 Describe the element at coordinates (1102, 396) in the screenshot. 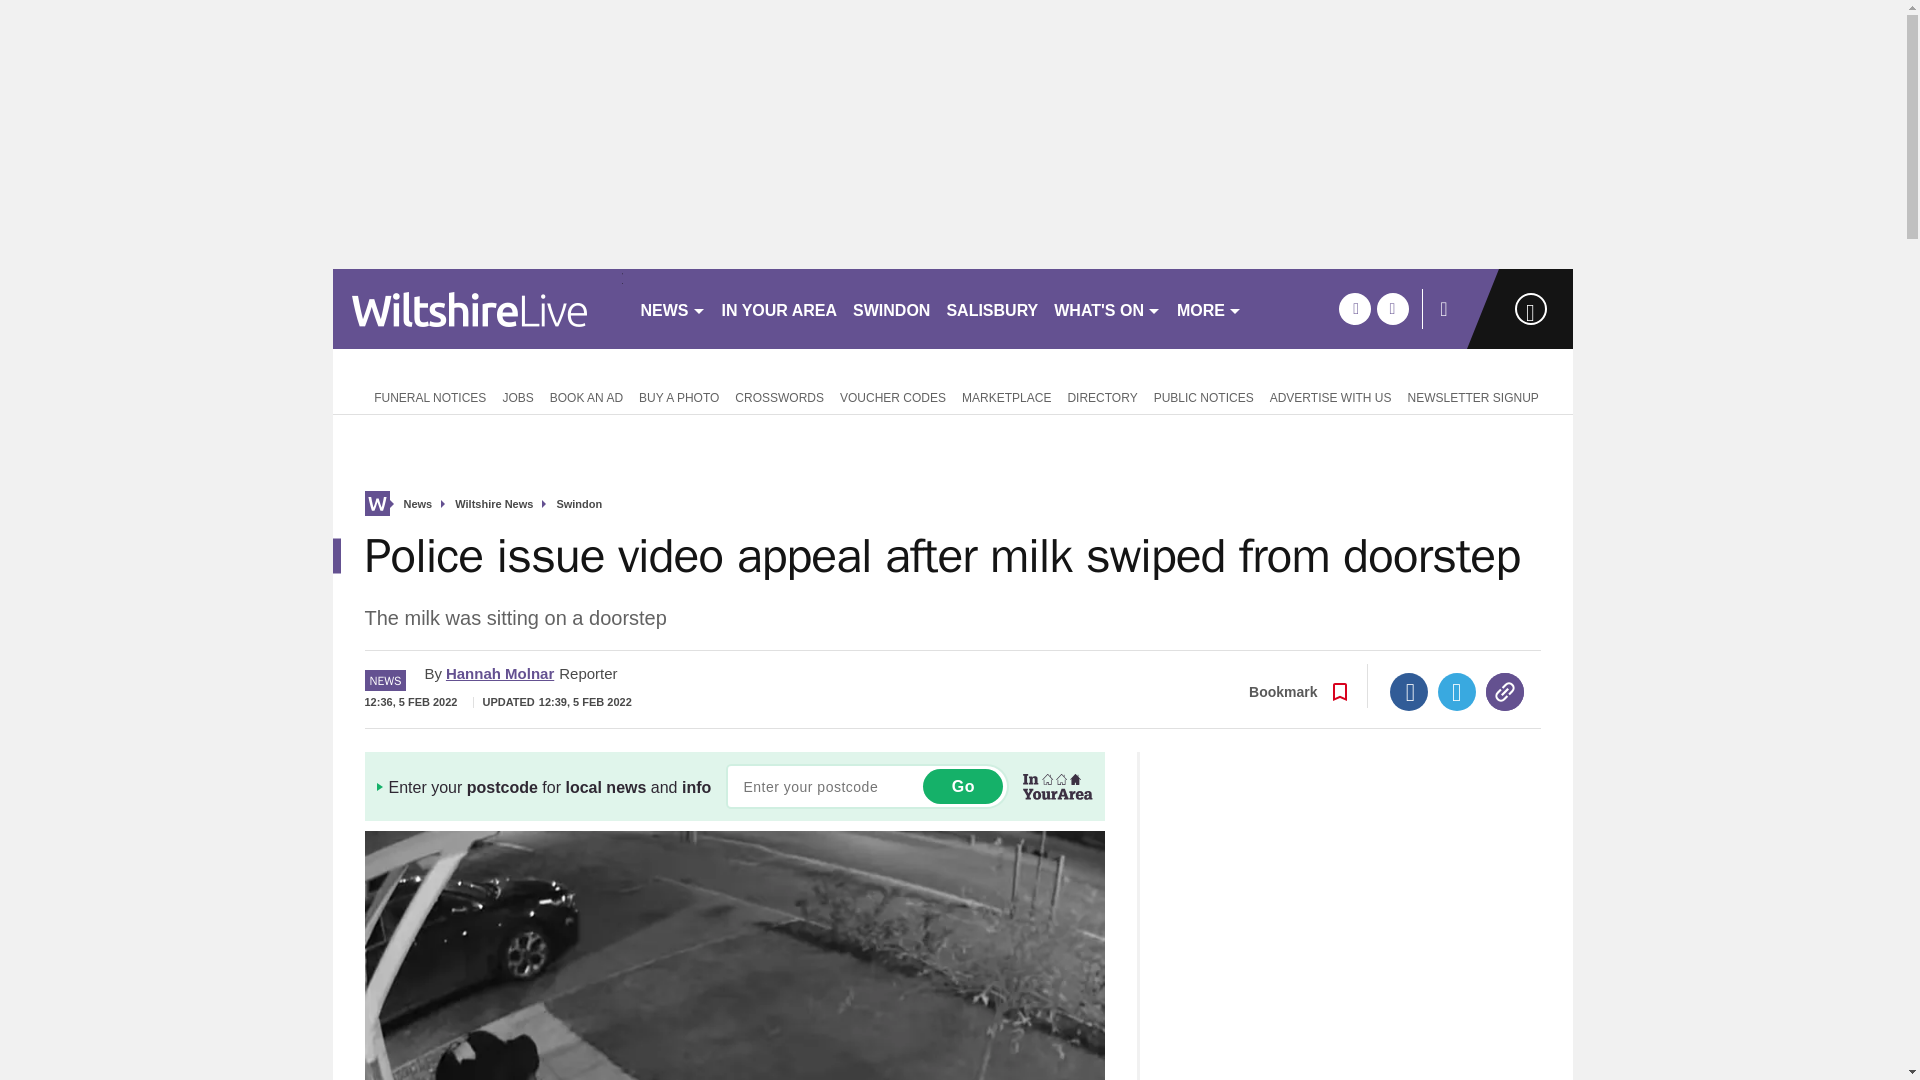

I see `DIRECTORY` at that location.